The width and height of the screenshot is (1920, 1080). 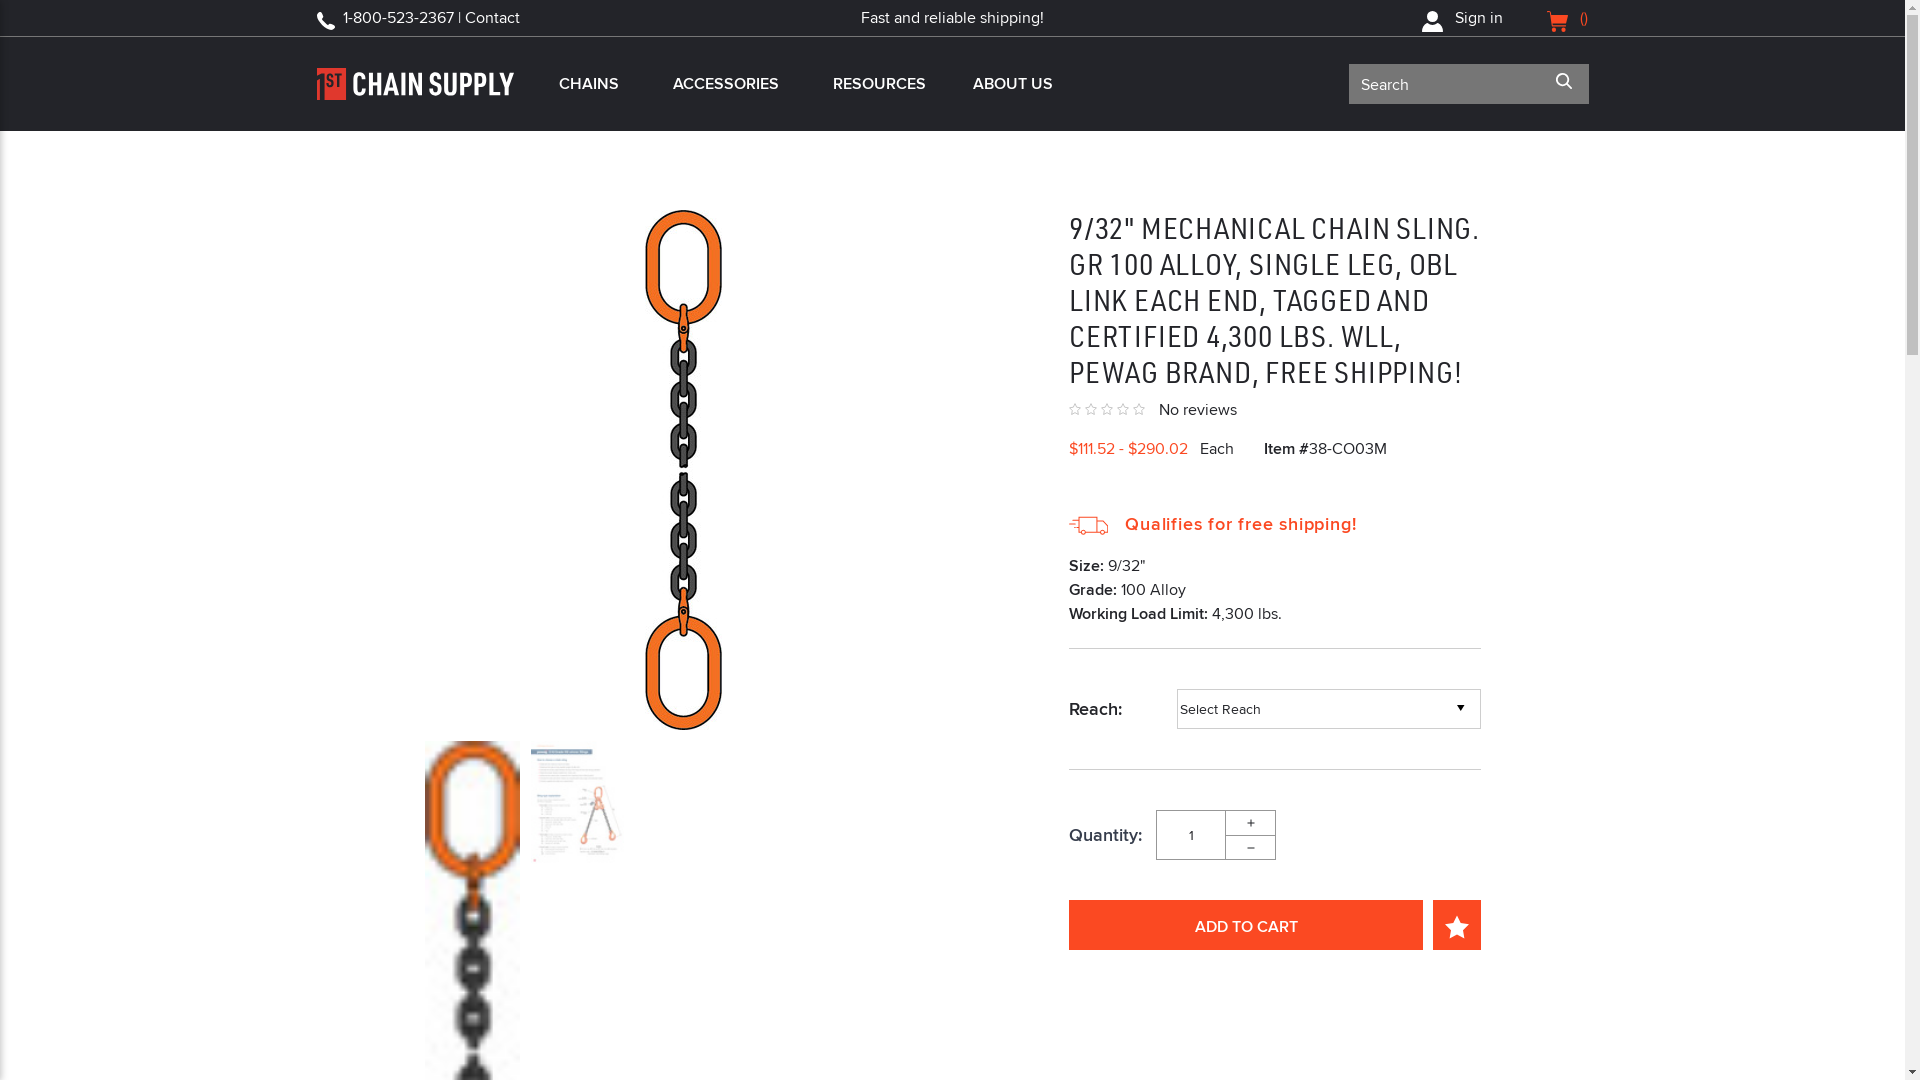 What do you see at coordinates (726, 84) in the screenshot?
I see `ACCESSORIES` at bounding box center [726, 84].